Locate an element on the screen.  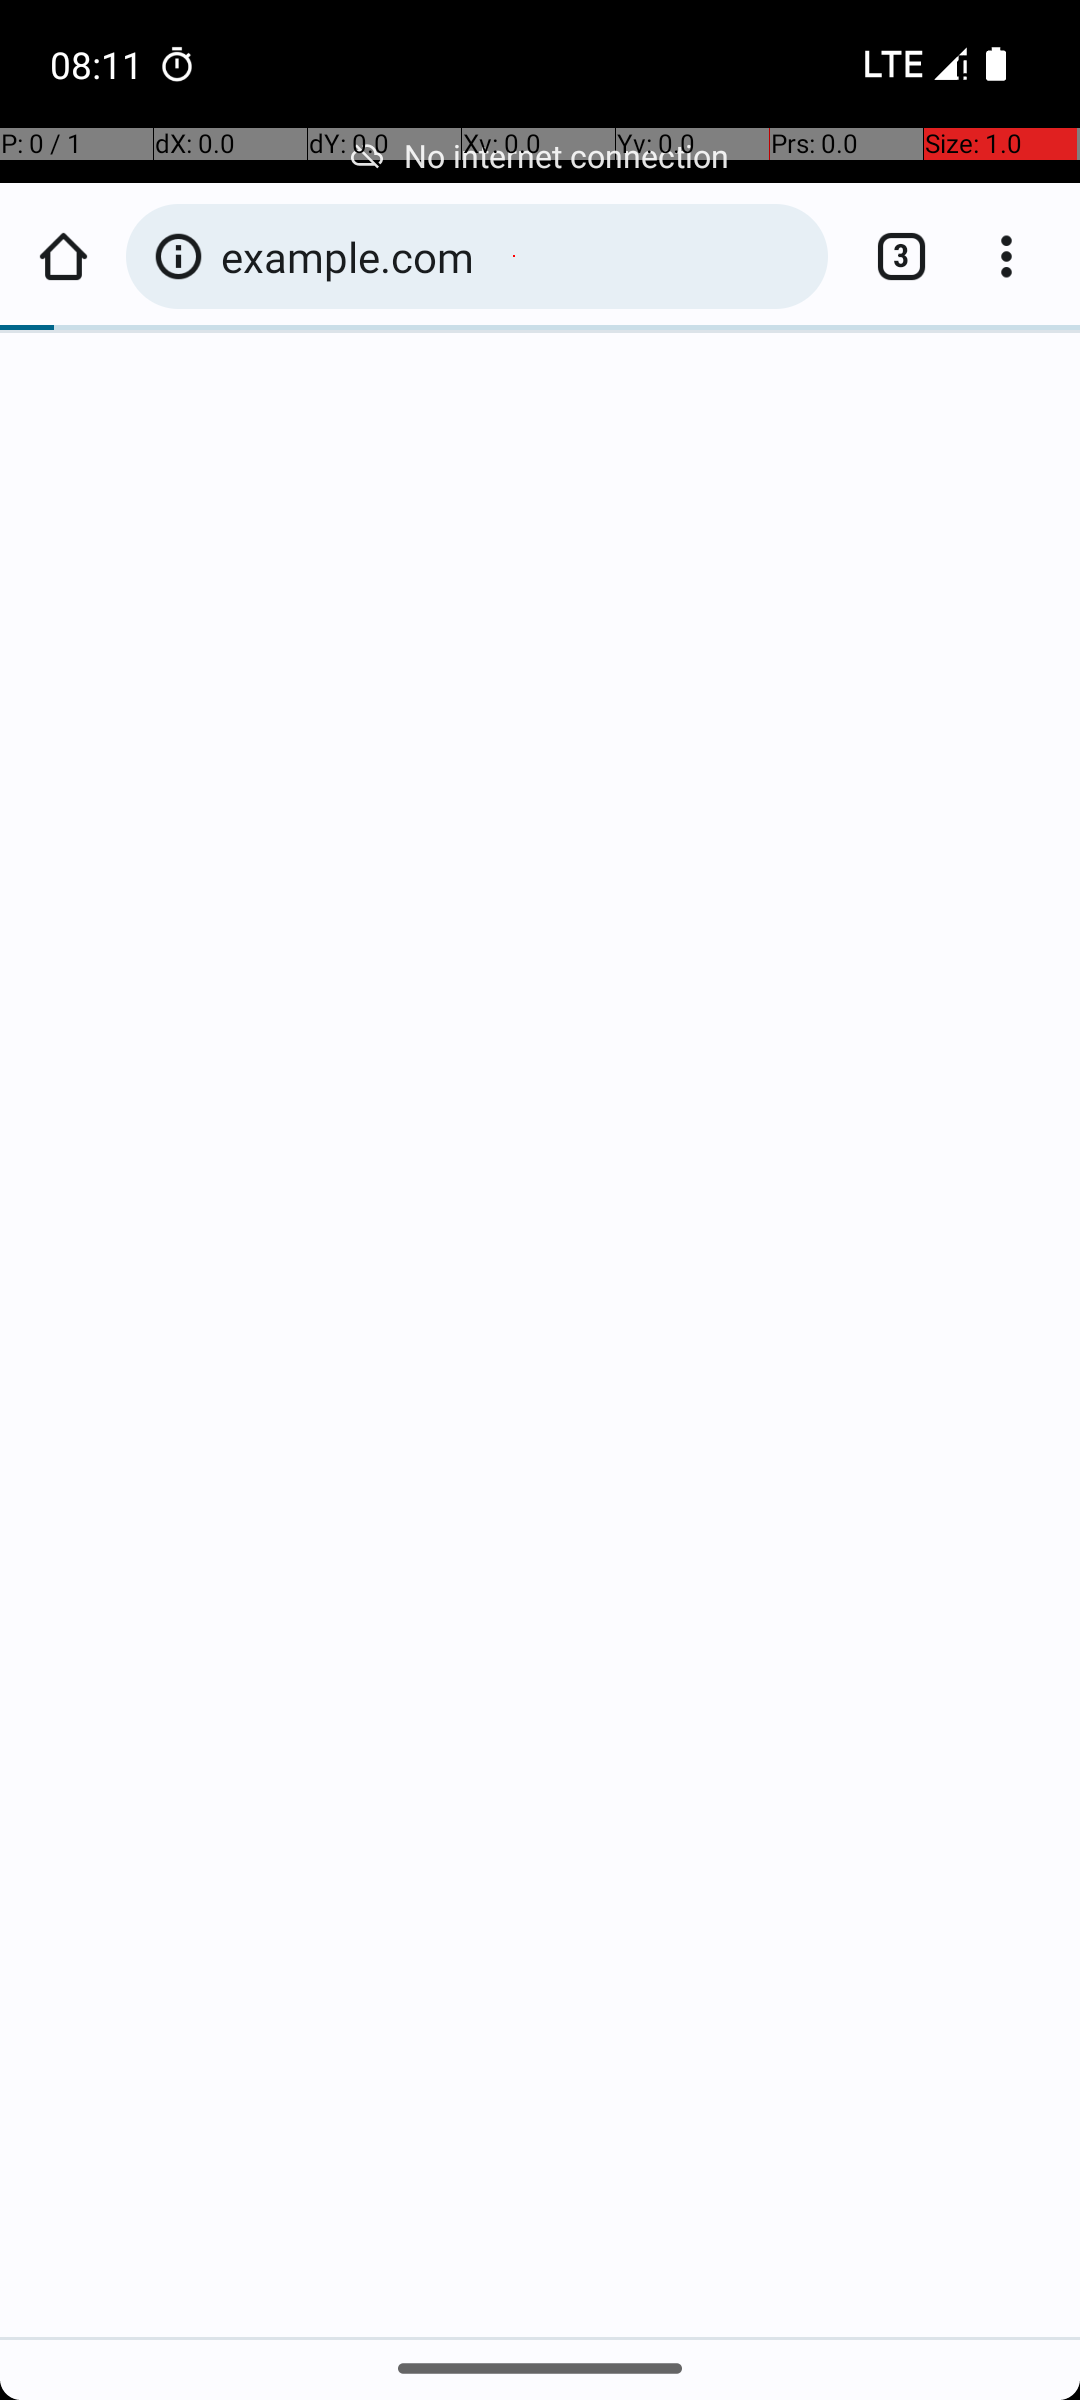
example.com is located at coordinates (514, 256).